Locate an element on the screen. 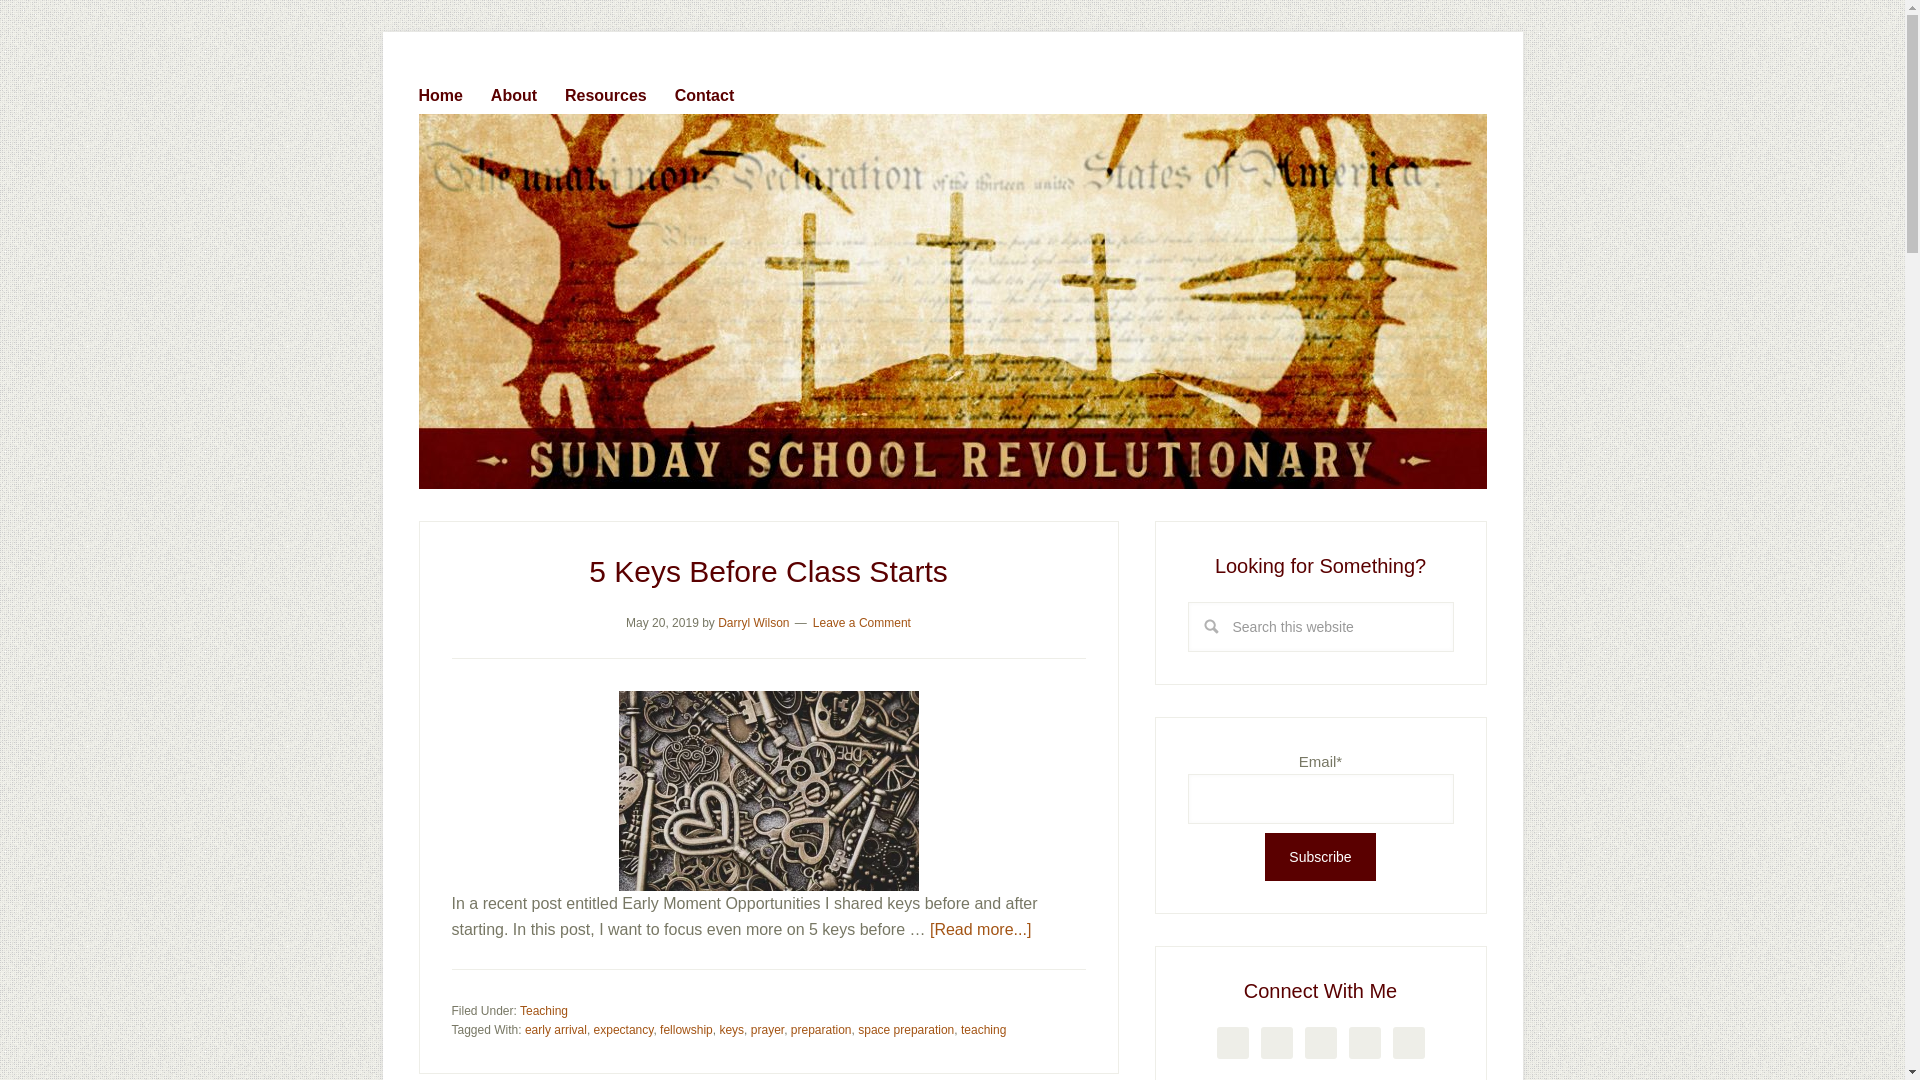 This screenshot has height=1080, width=1920. Teaching is located at coordinates (544, 1011).